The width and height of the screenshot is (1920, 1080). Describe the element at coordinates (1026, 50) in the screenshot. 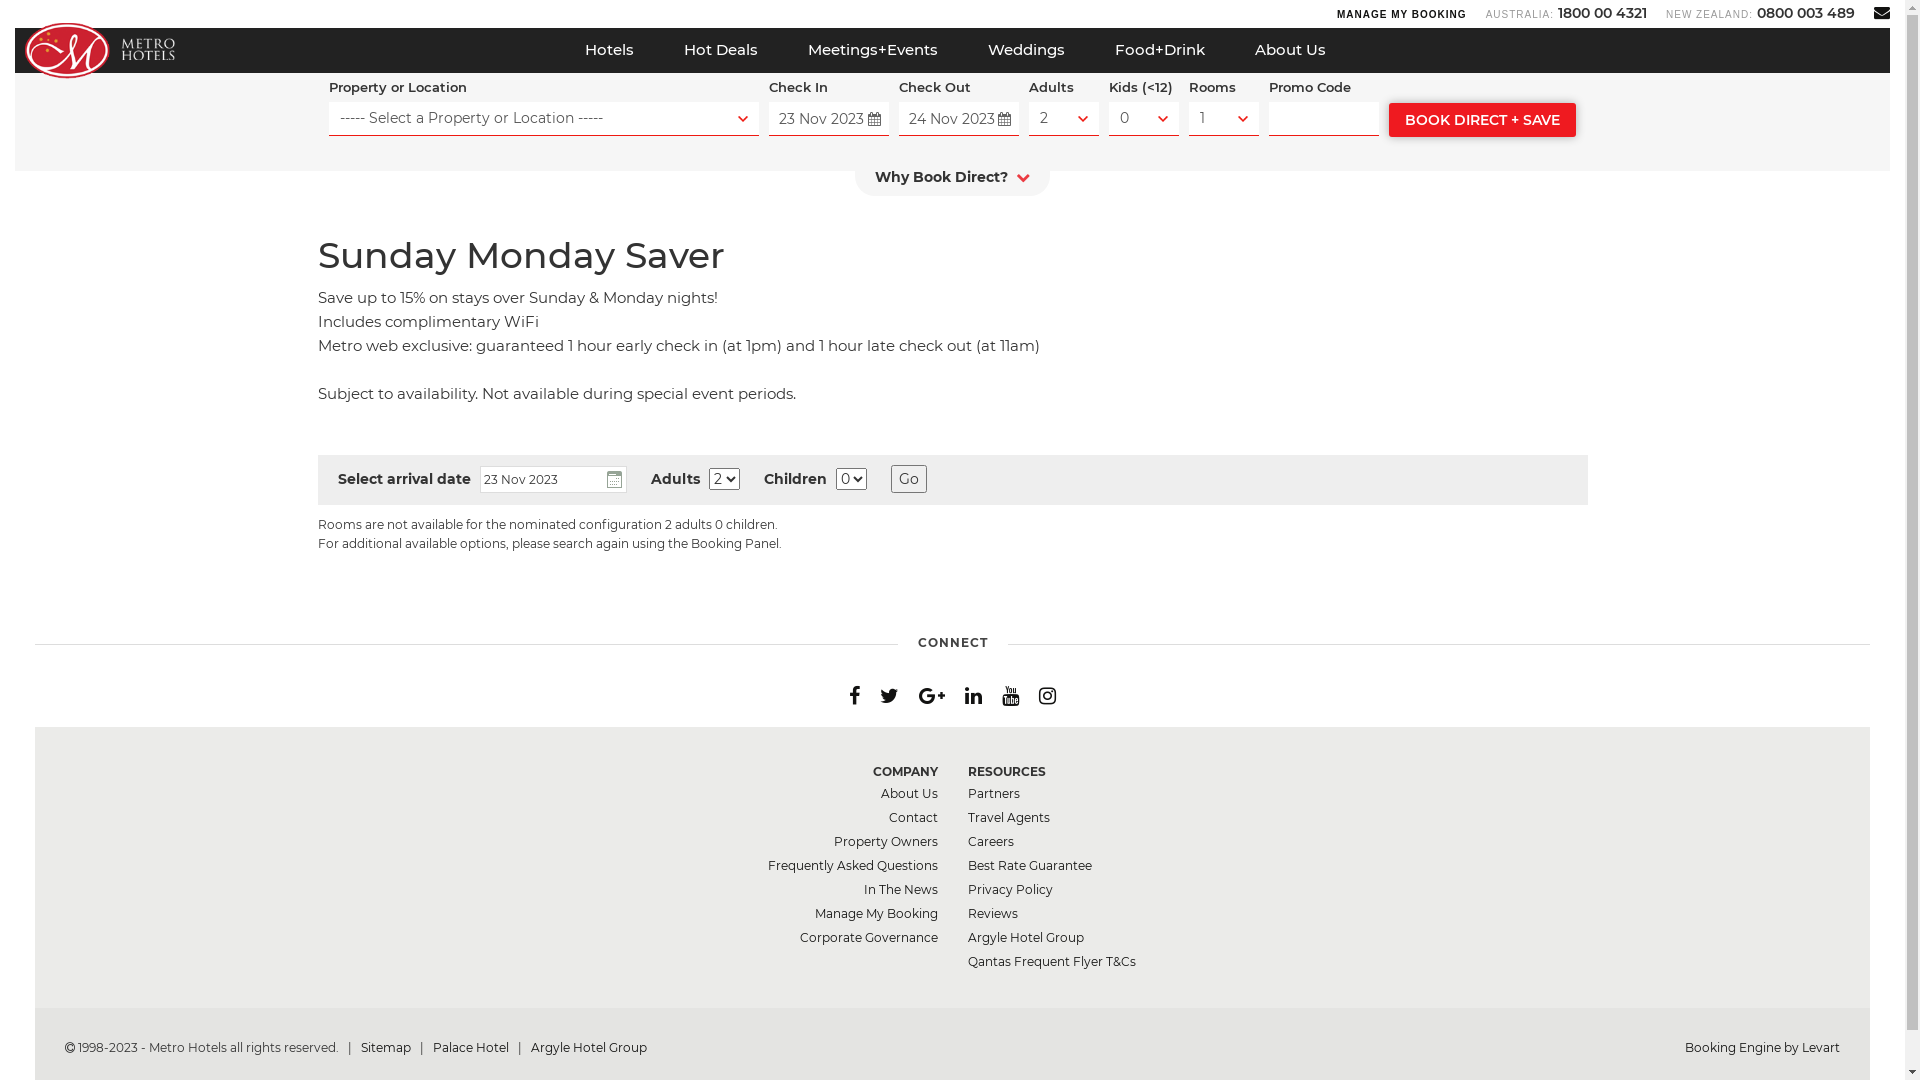

I see `Weddings` at that location.